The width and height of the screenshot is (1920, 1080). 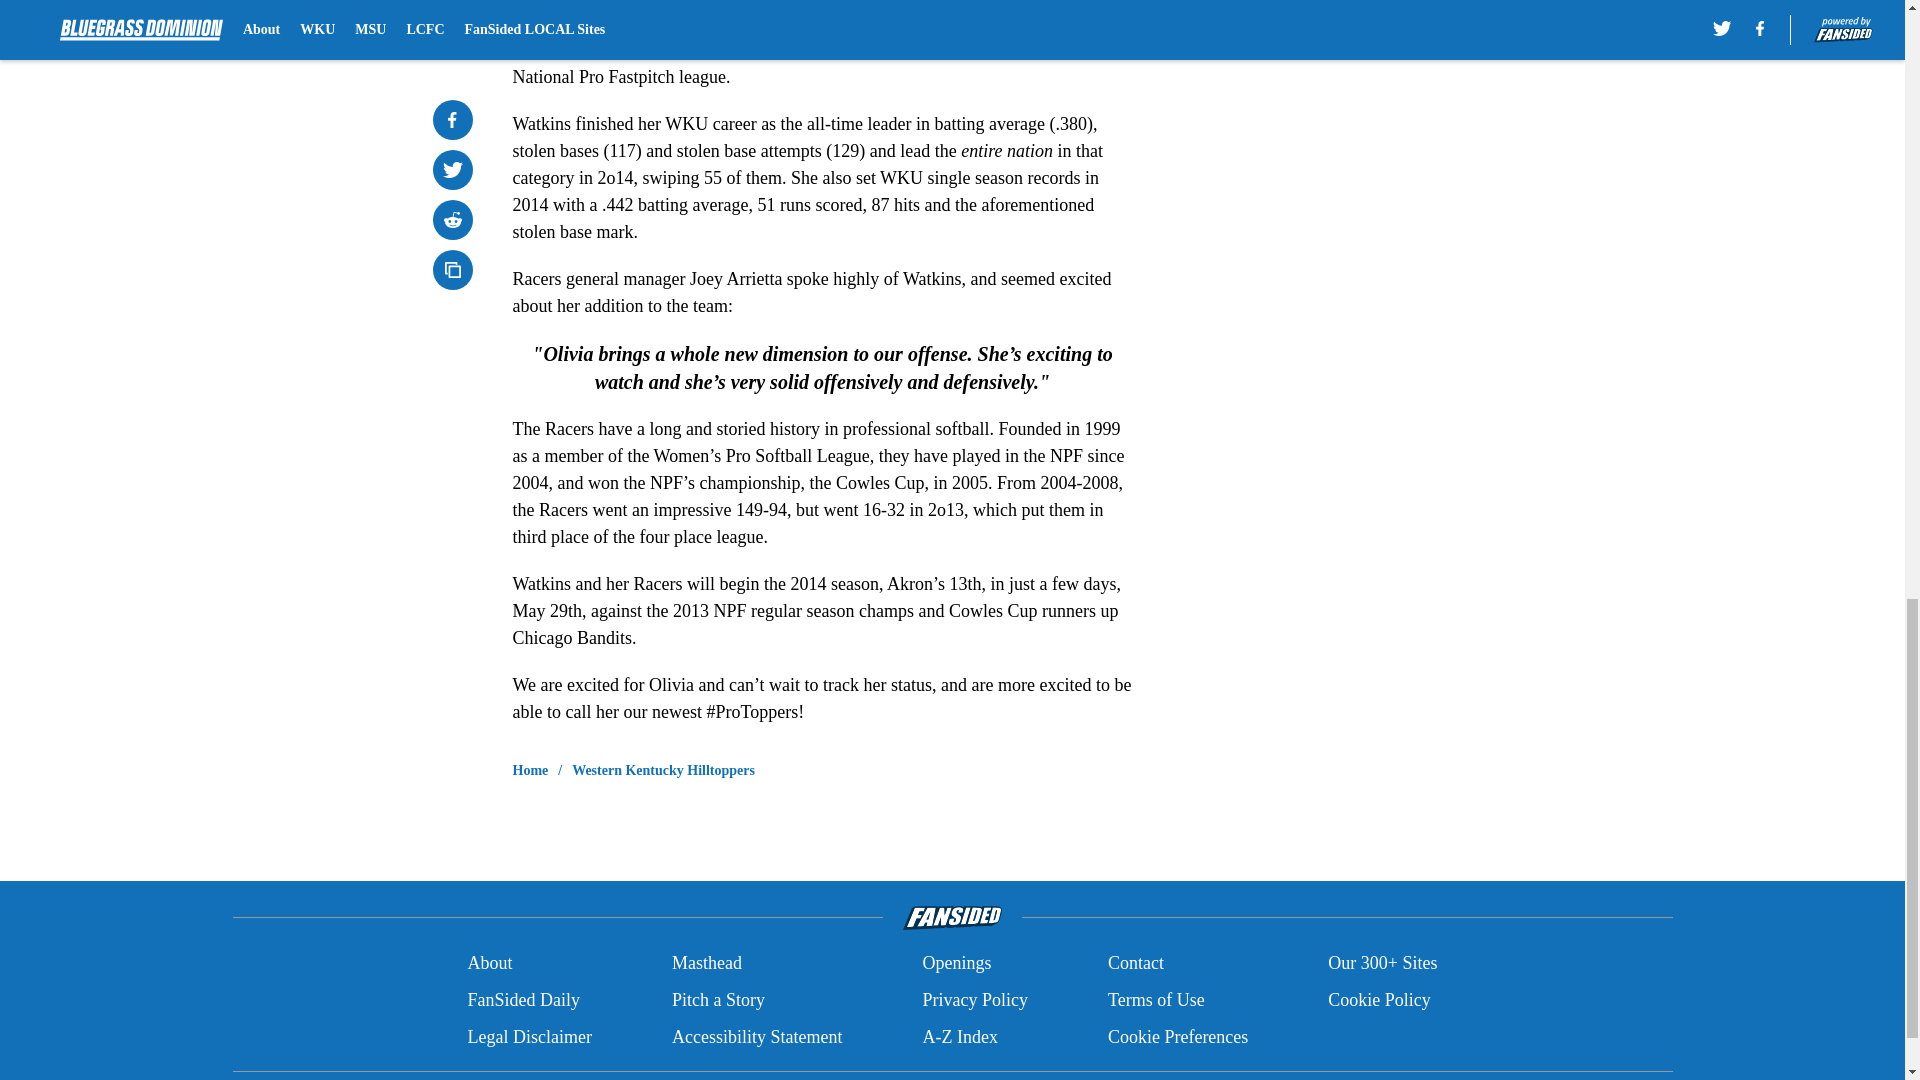 What do you see at coordinates (530, 770) in the screenshot?
I see `Home` at bounding box center [530, 770].